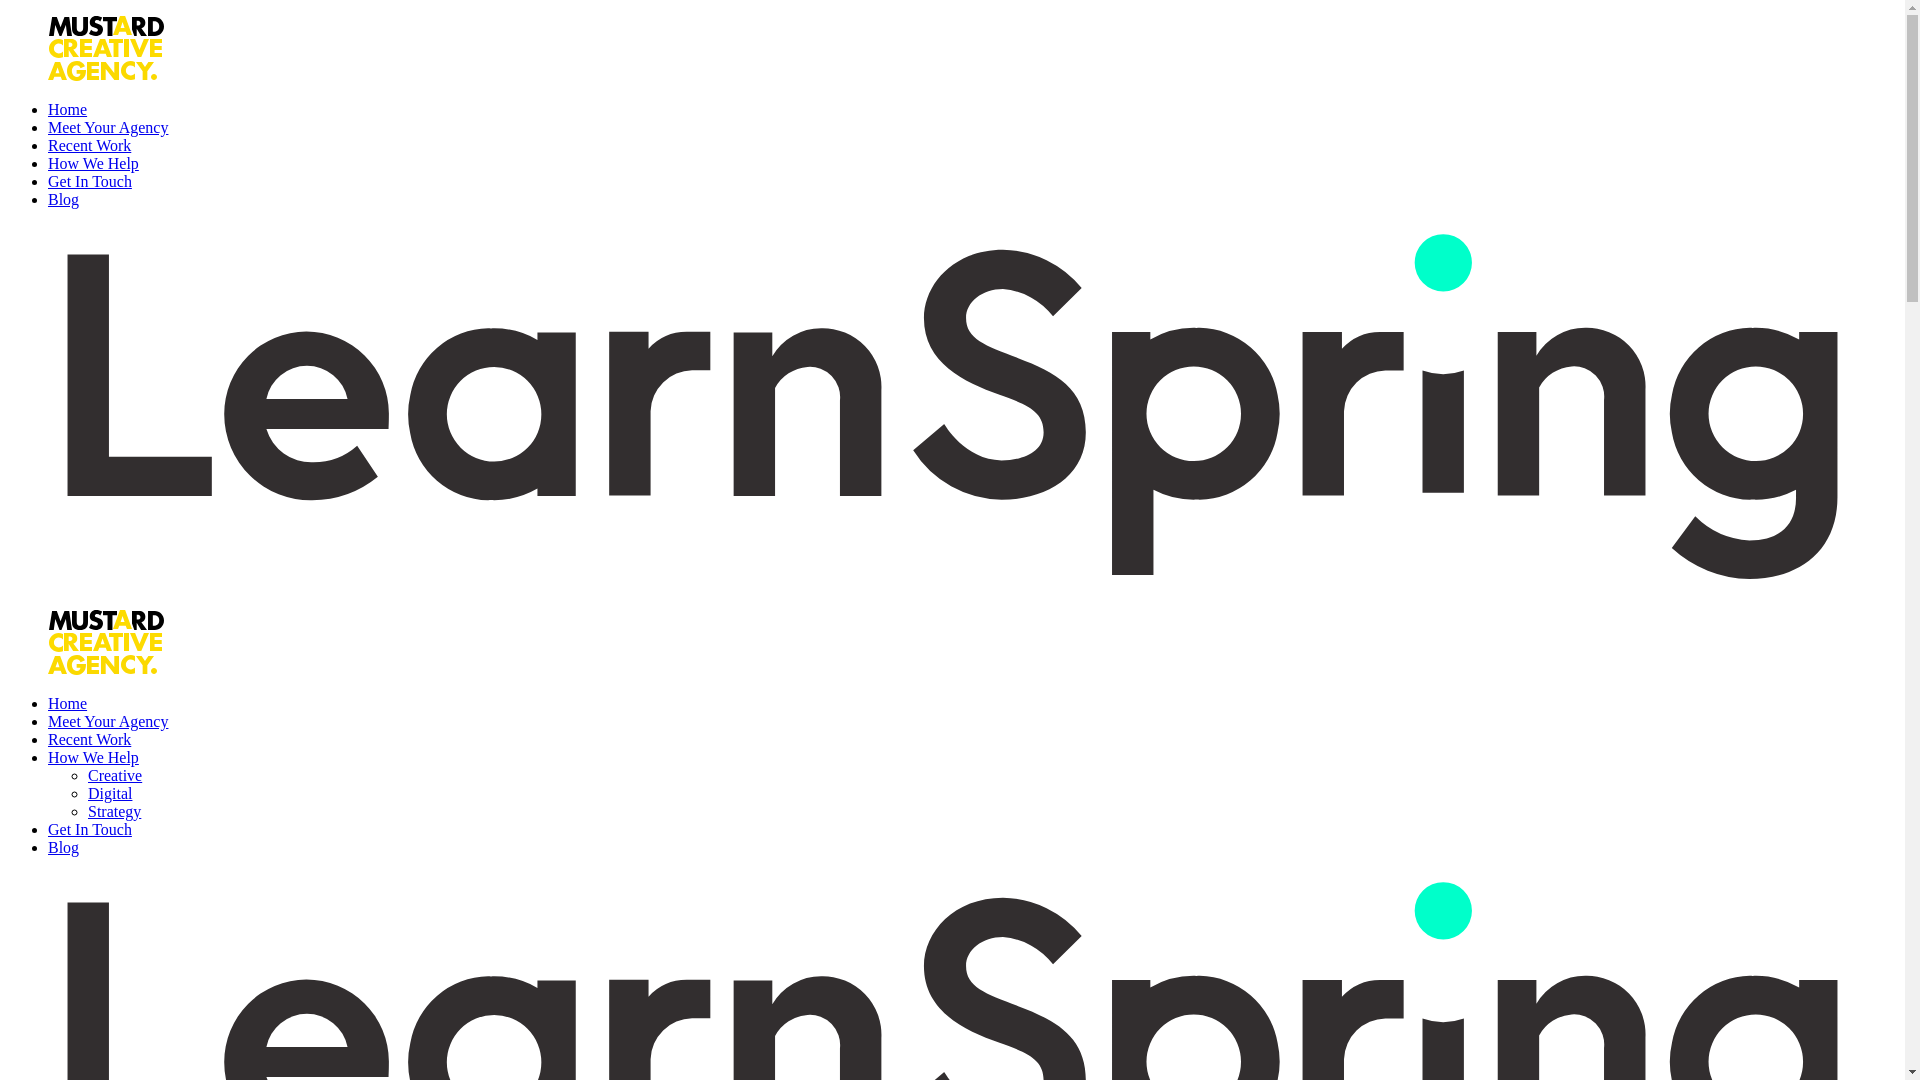 The image size is (1920, 1080). I want to click on Digital, so click(110, 794).